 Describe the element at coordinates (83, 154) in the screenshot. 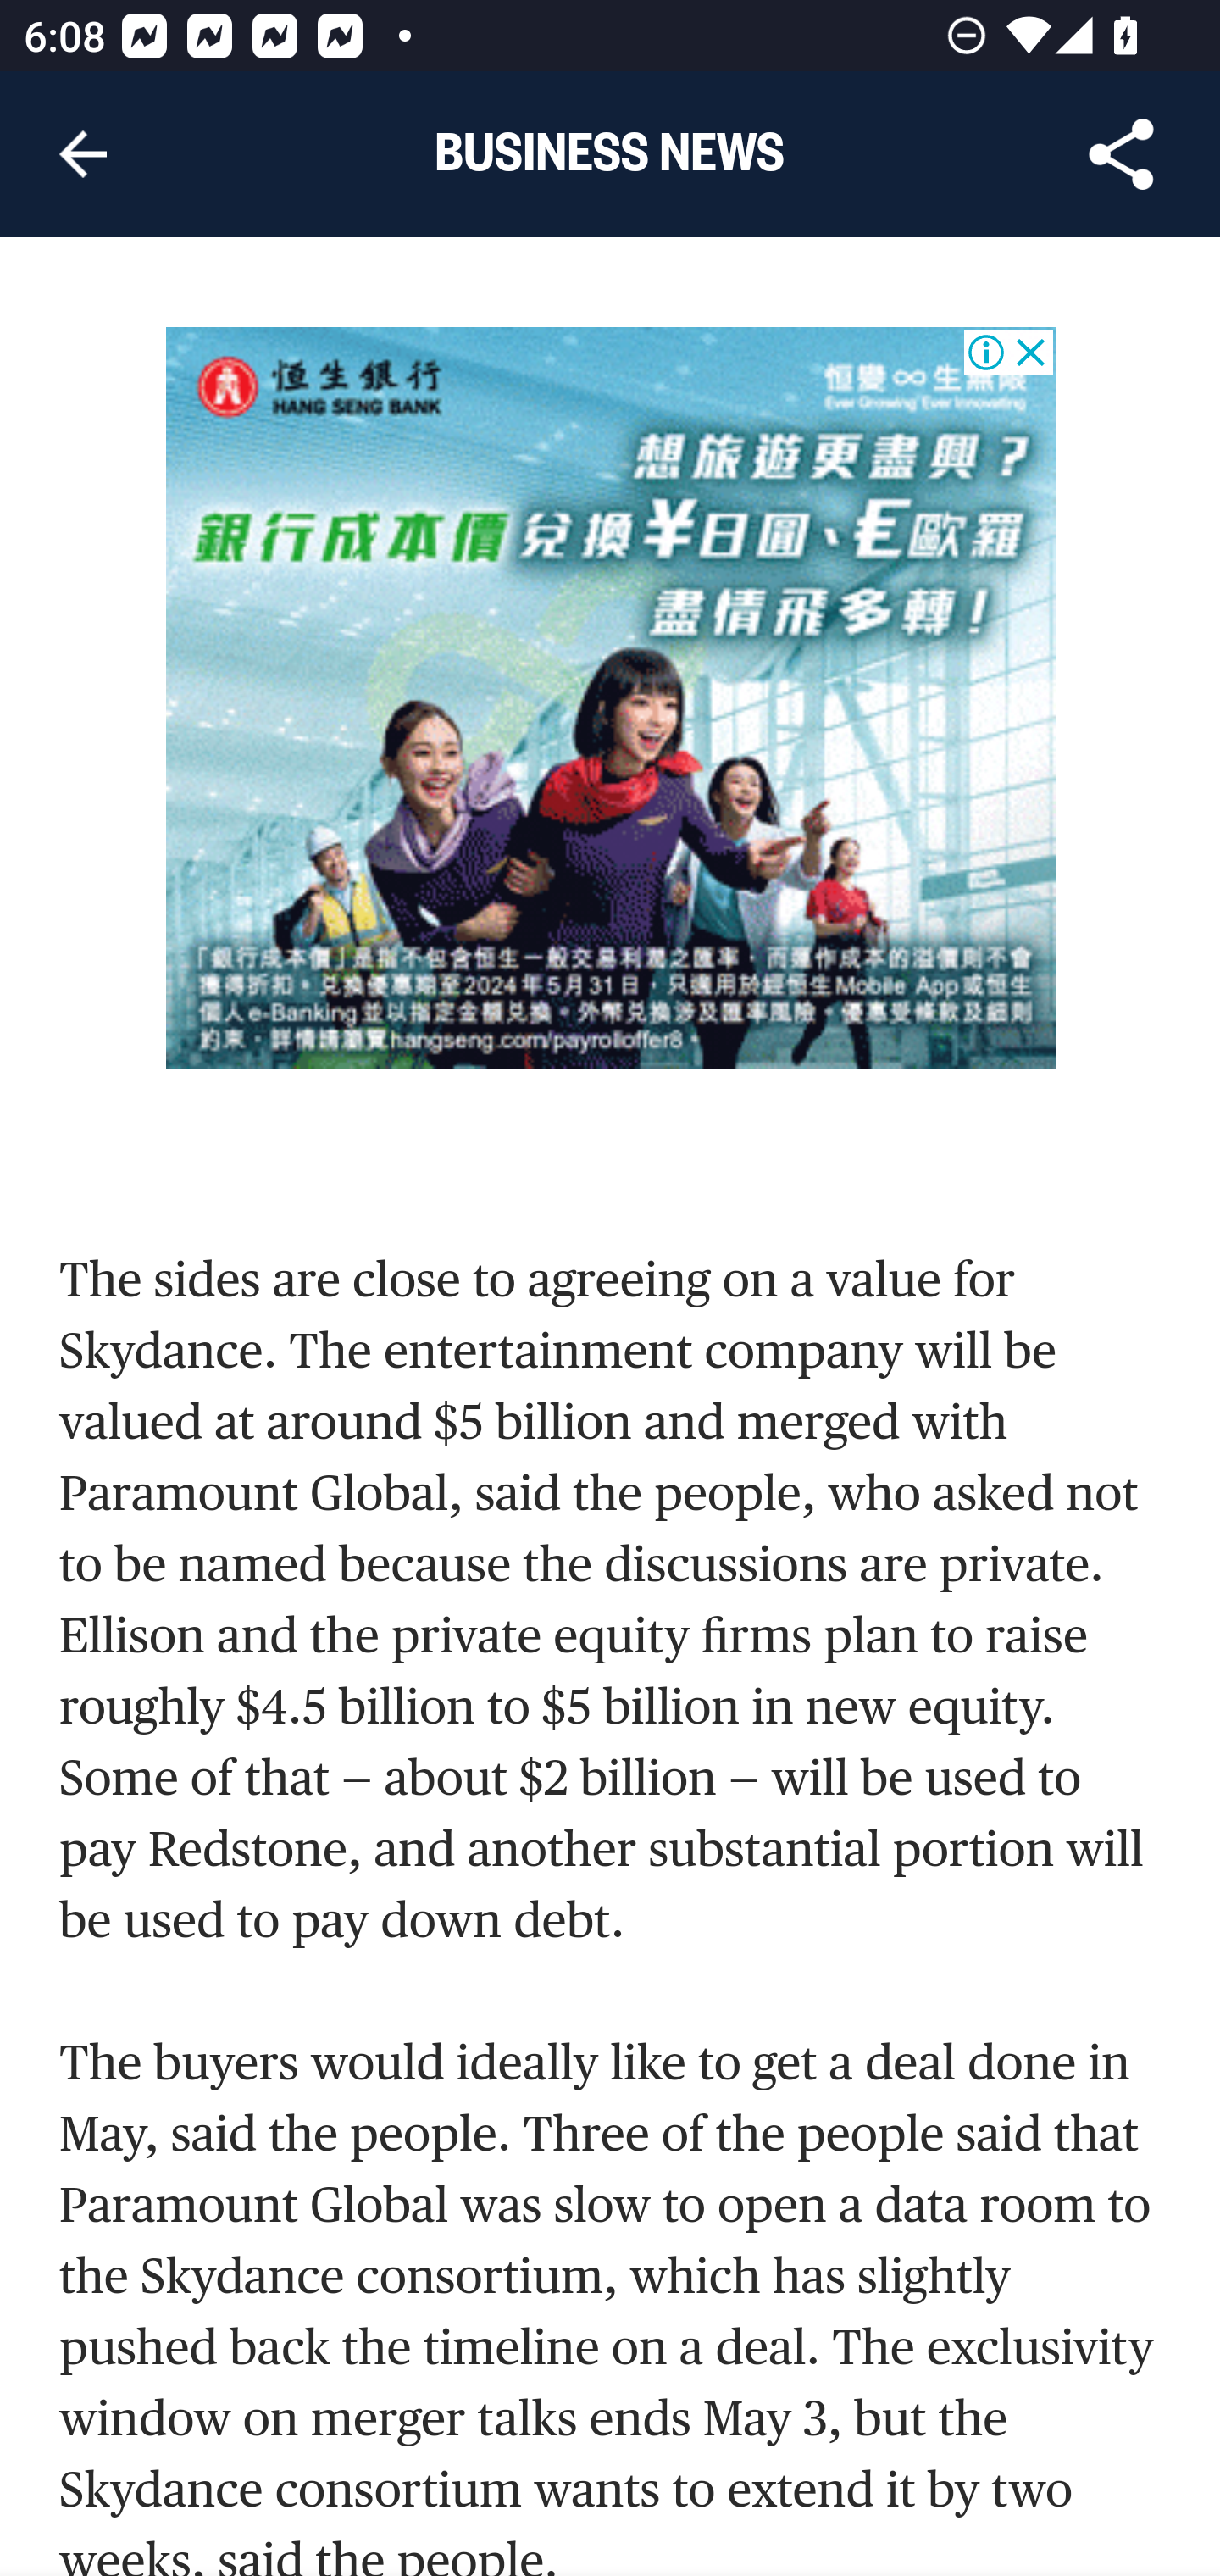

I see `Navigate up` at that location.